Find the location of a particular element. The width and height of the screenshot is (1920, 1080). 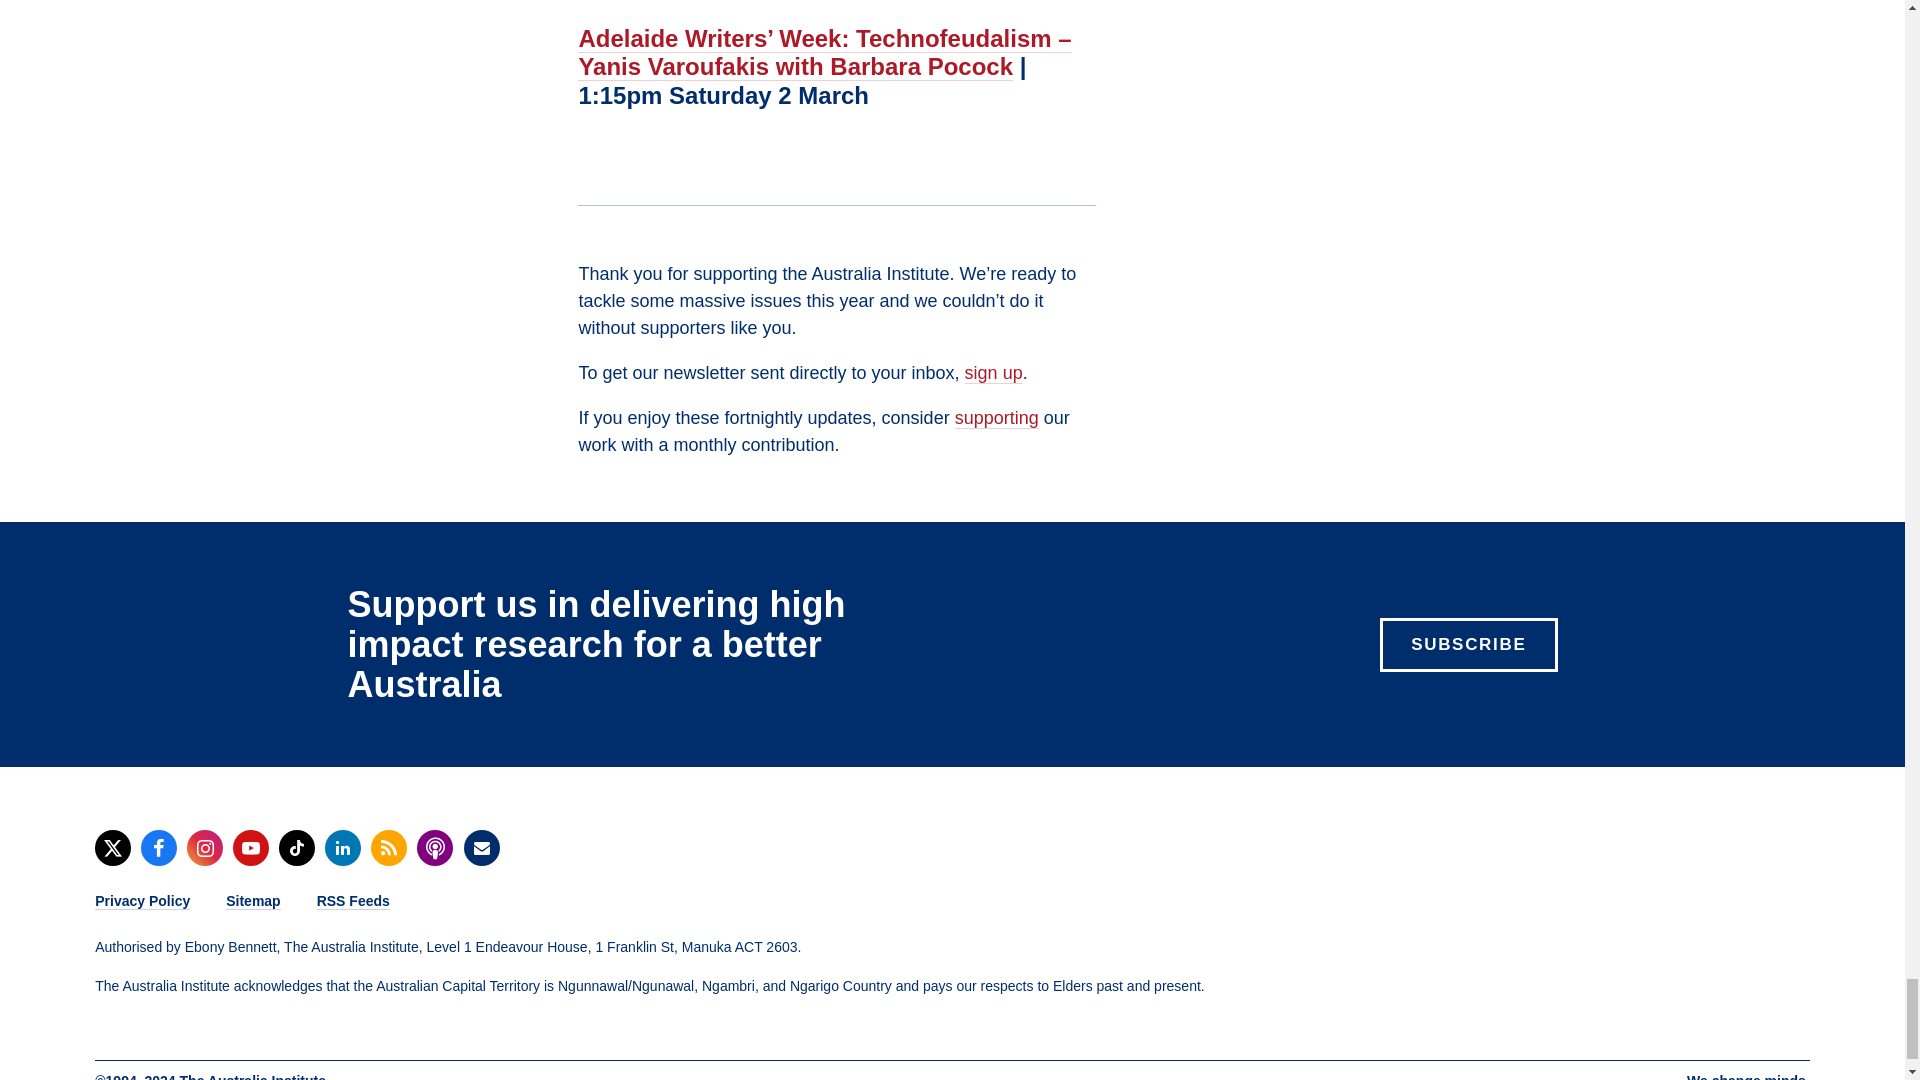

Follow us on RSS is located at coordinates (388, 848).